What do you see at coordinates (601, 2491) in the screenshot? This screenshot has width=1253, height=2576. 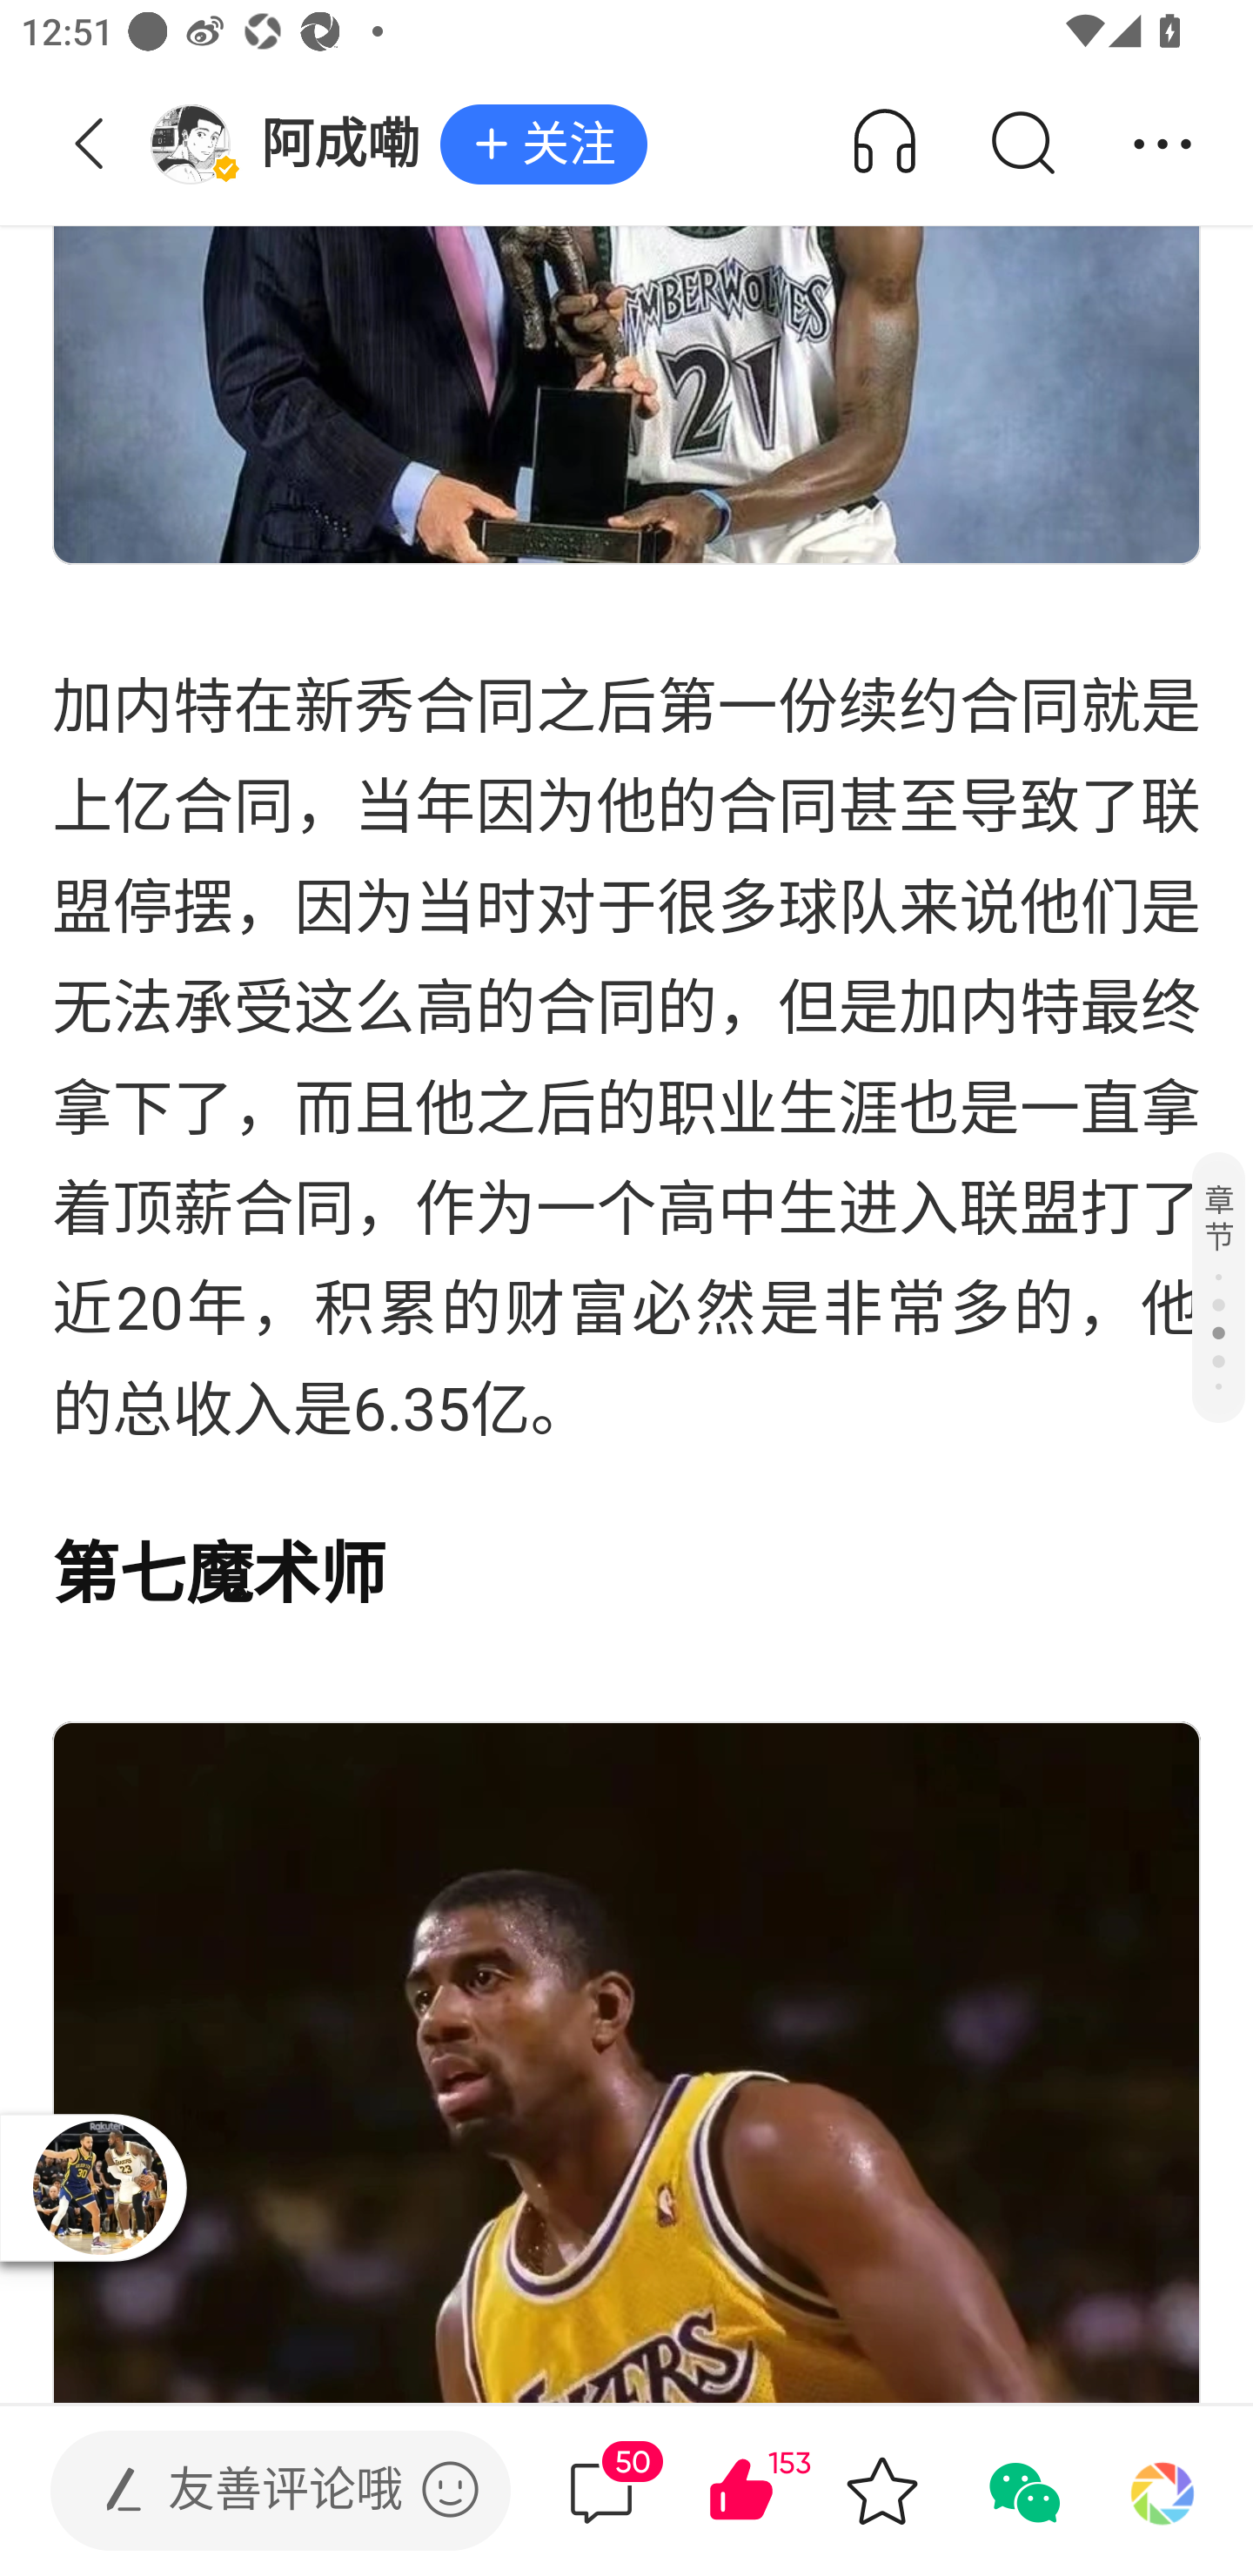 I see `50评论  50 评论` at bounding box center [601, 2491].